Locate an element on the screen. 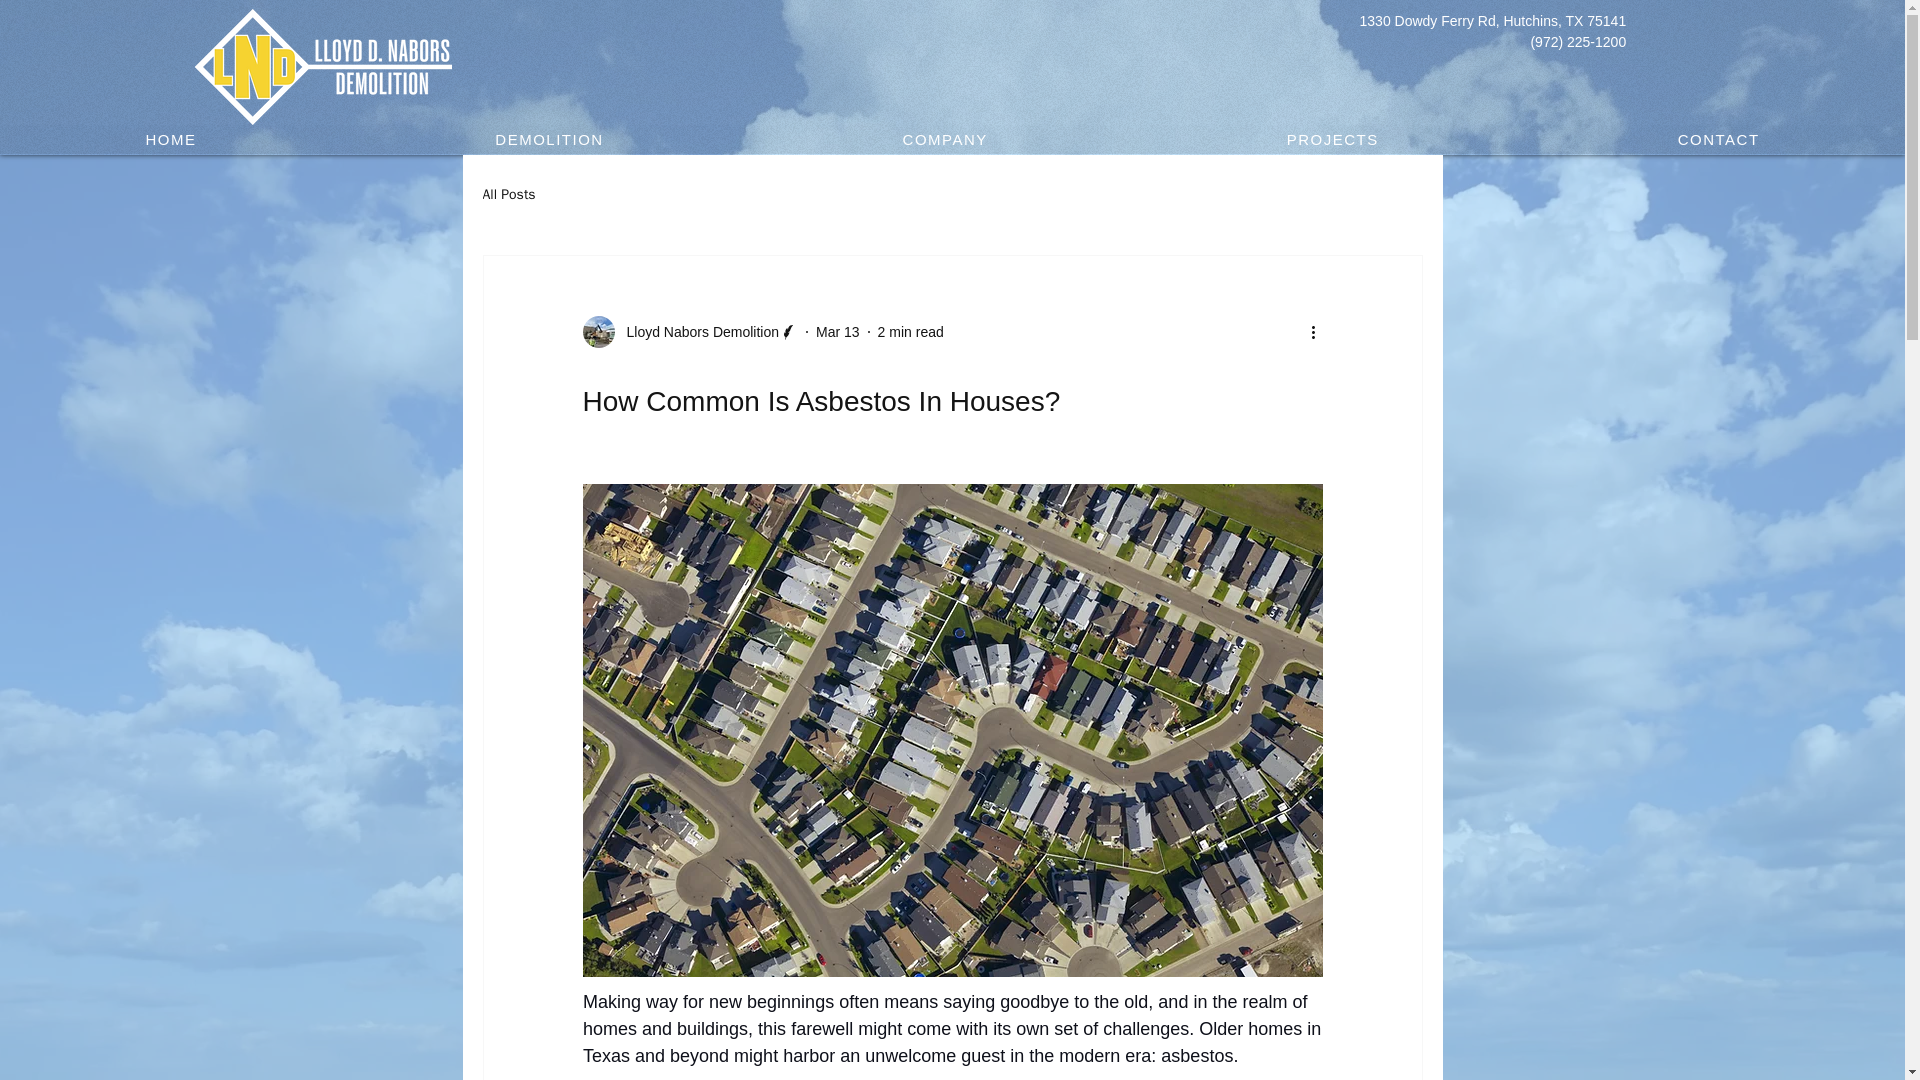  HOME is located at coordinates (170, 140).